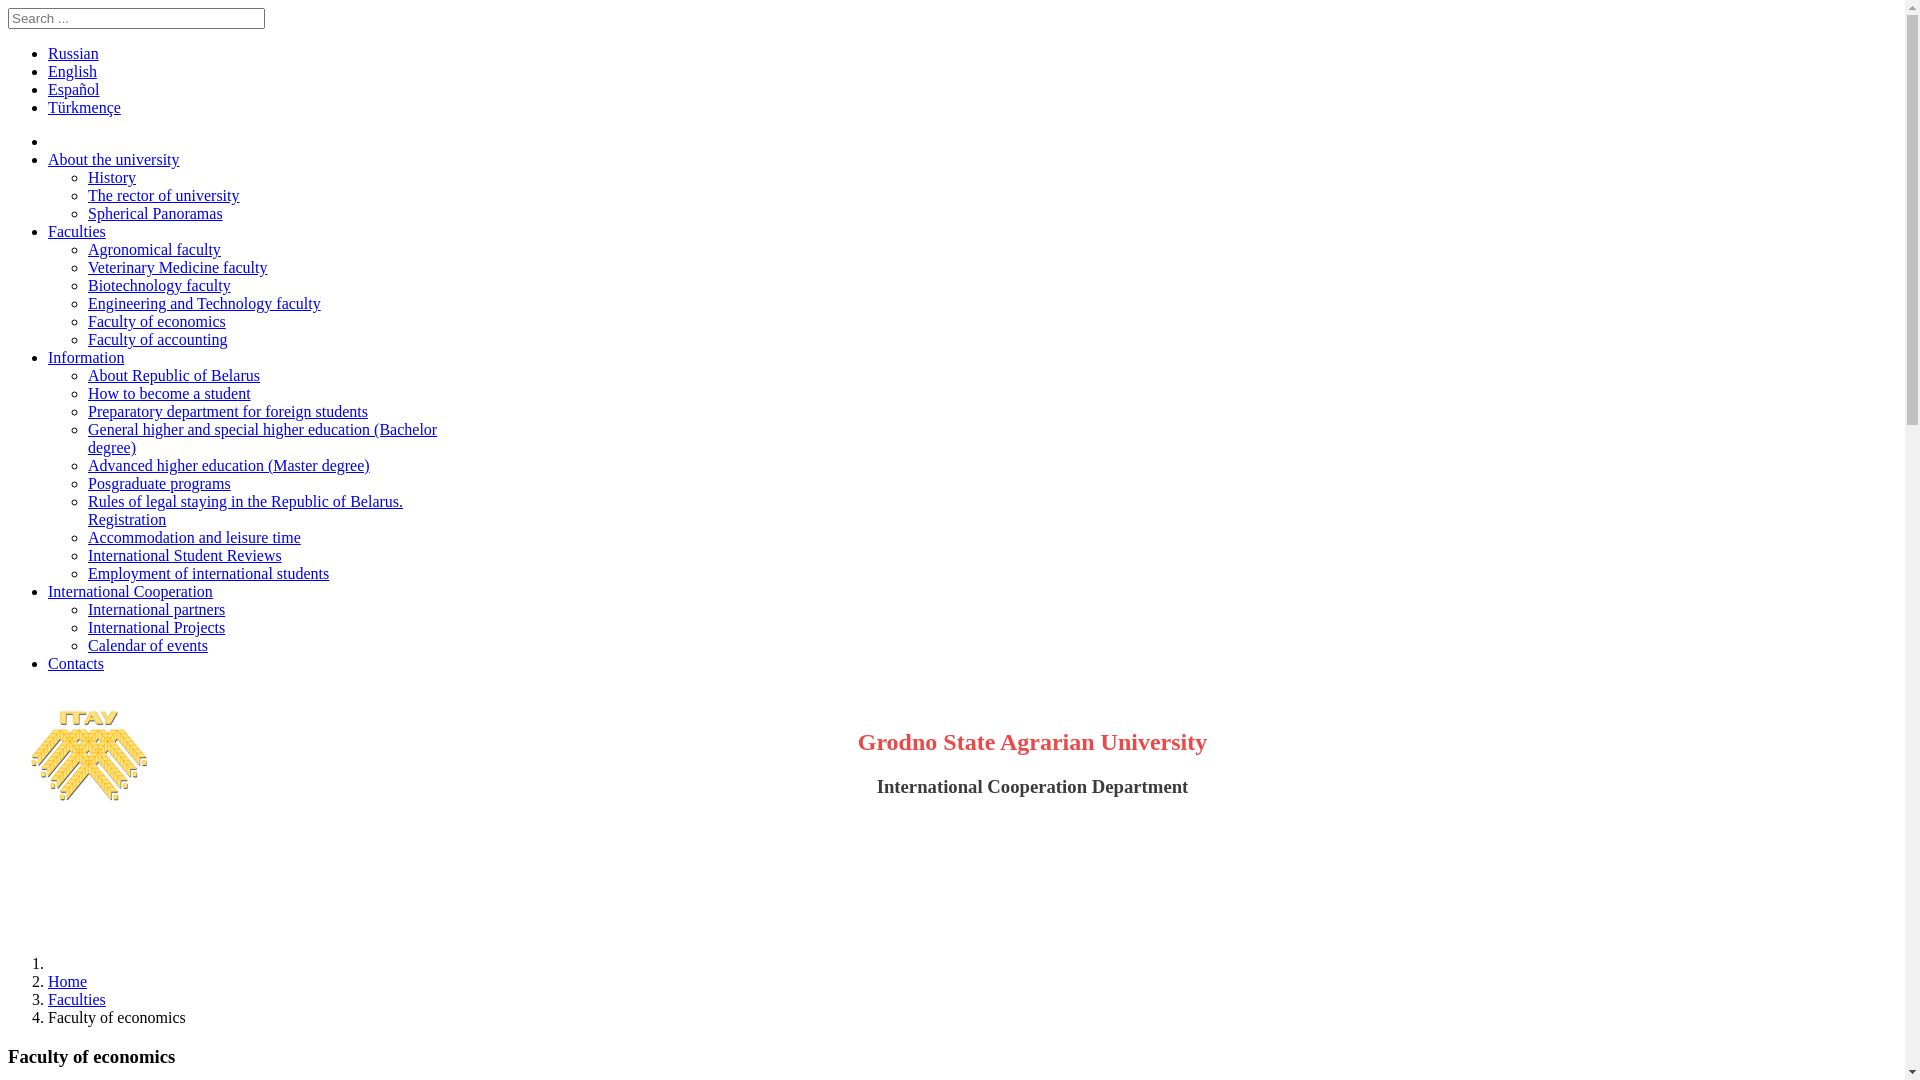  I want to click on Information, so click(86, 358).